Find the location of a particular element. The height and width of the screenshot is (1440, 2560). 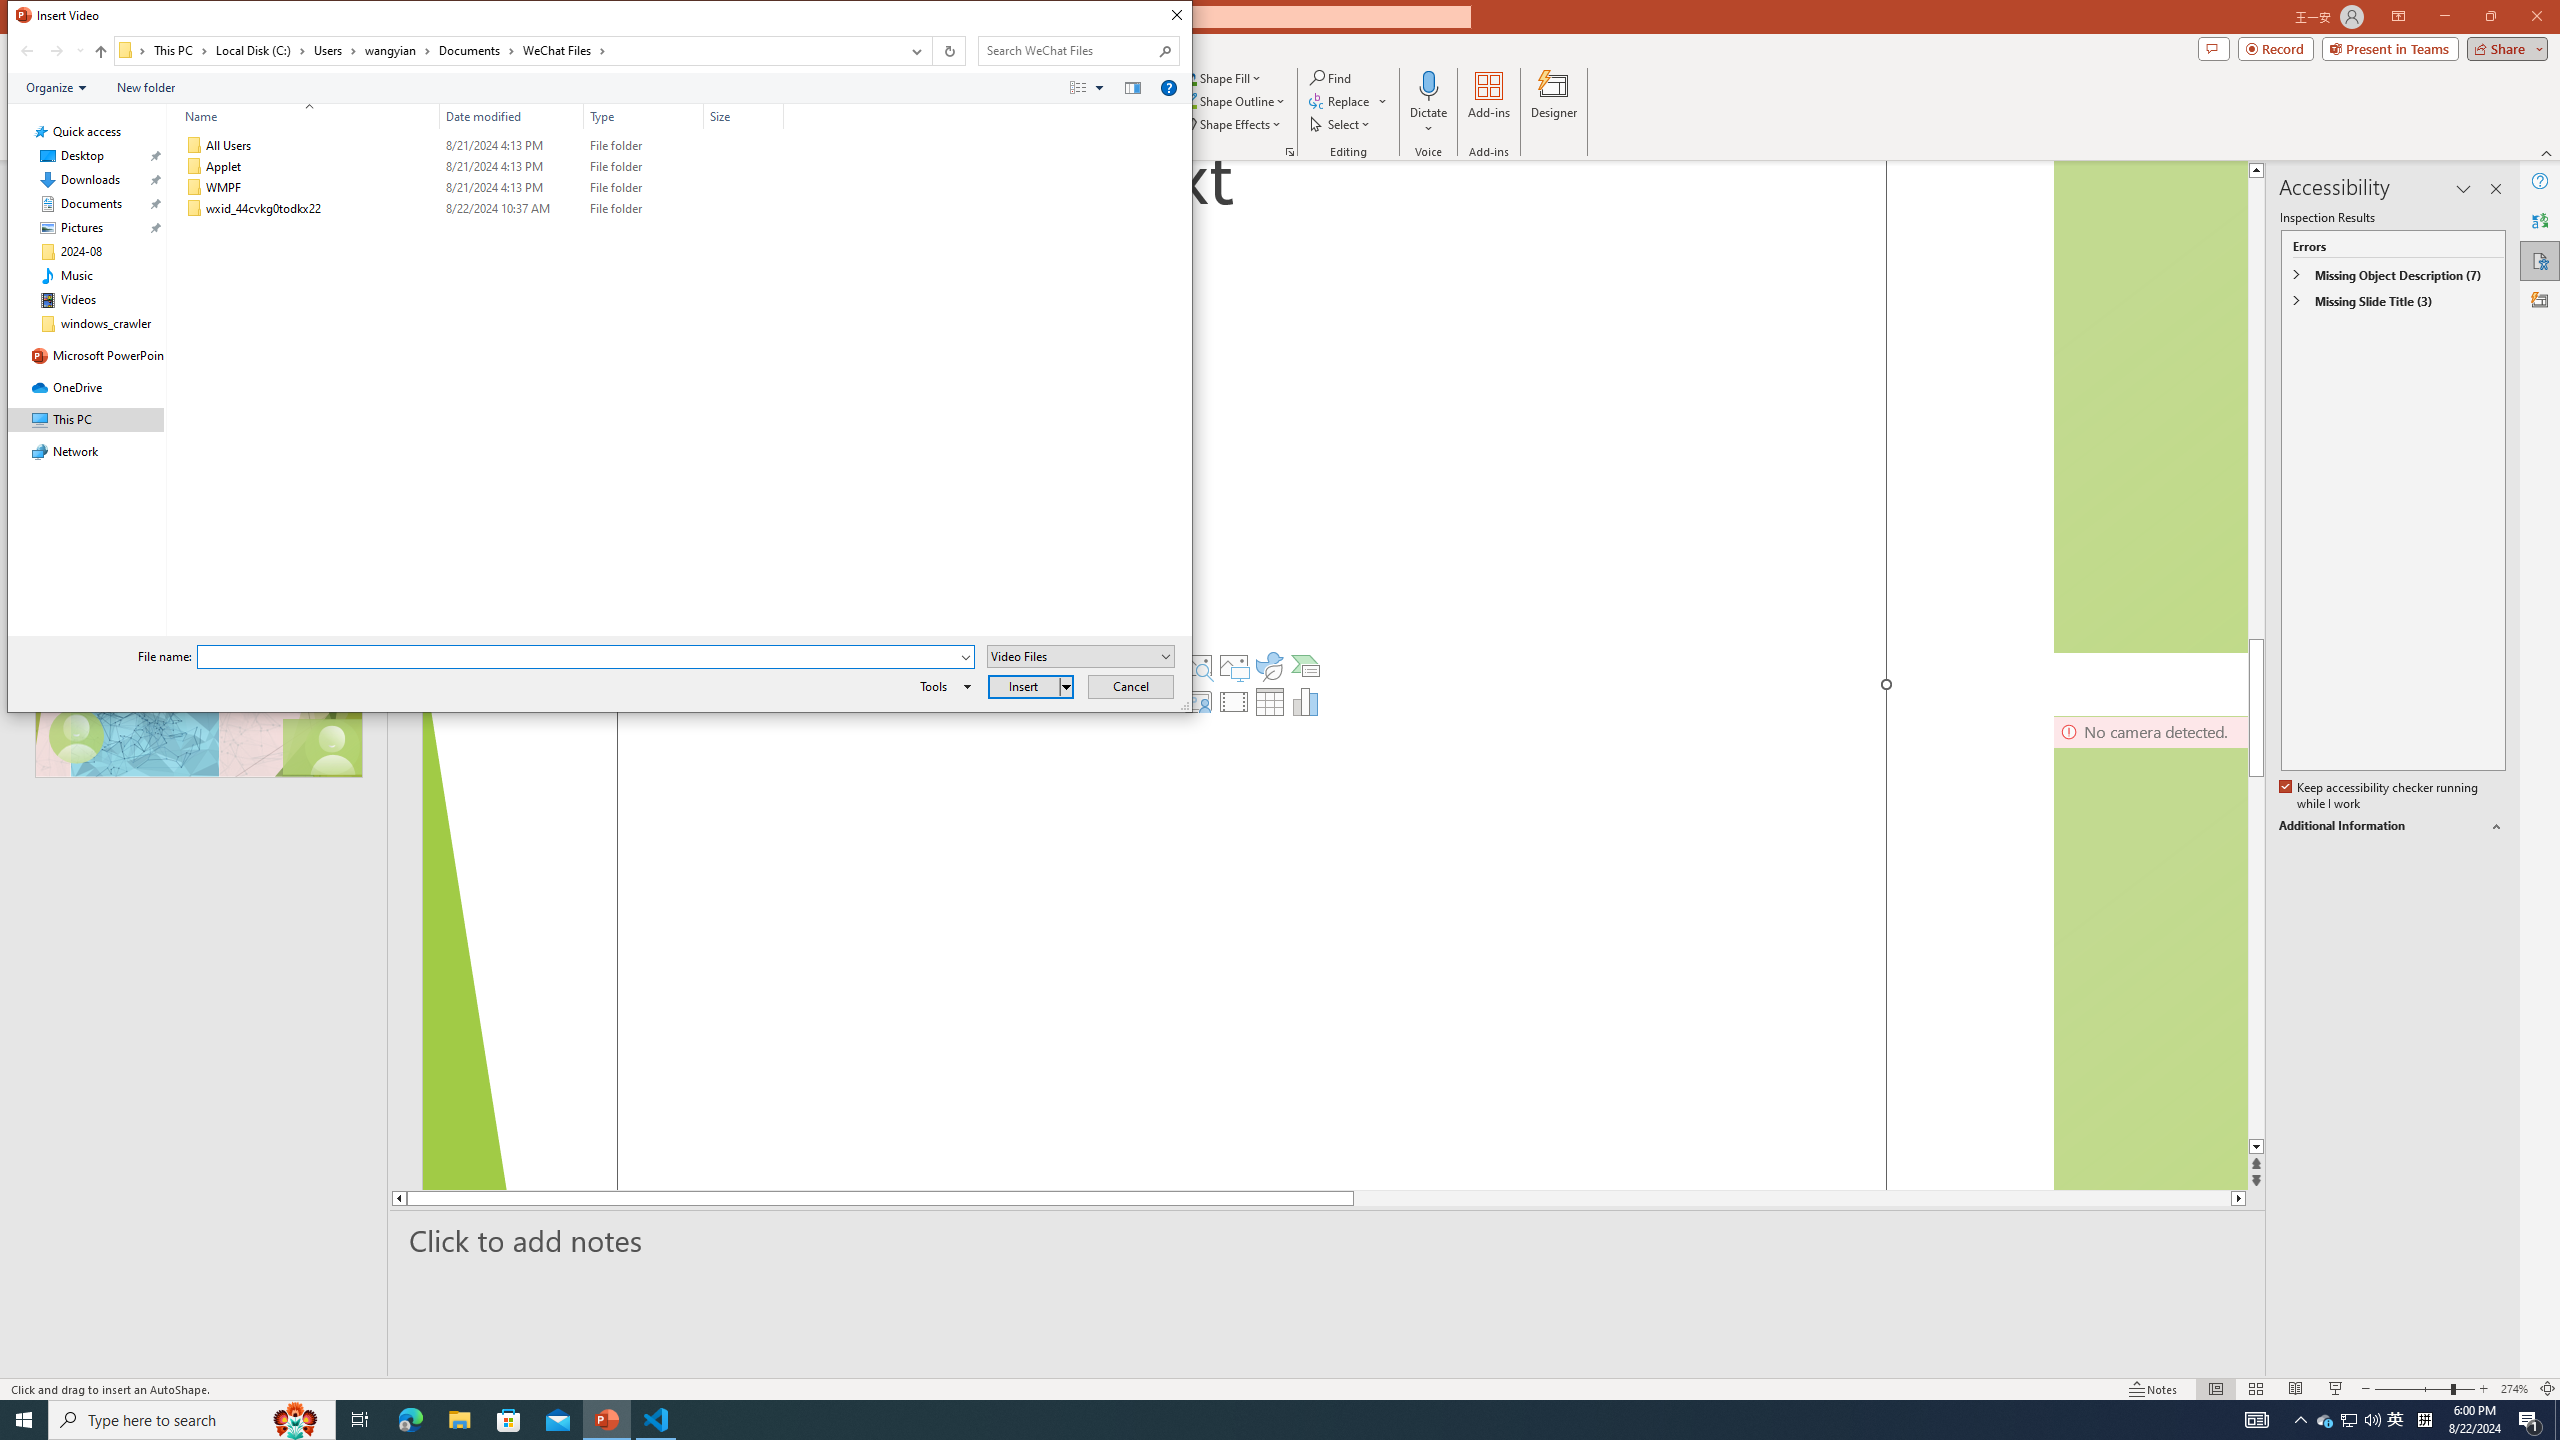

Size is located at coordinates (744, 209).